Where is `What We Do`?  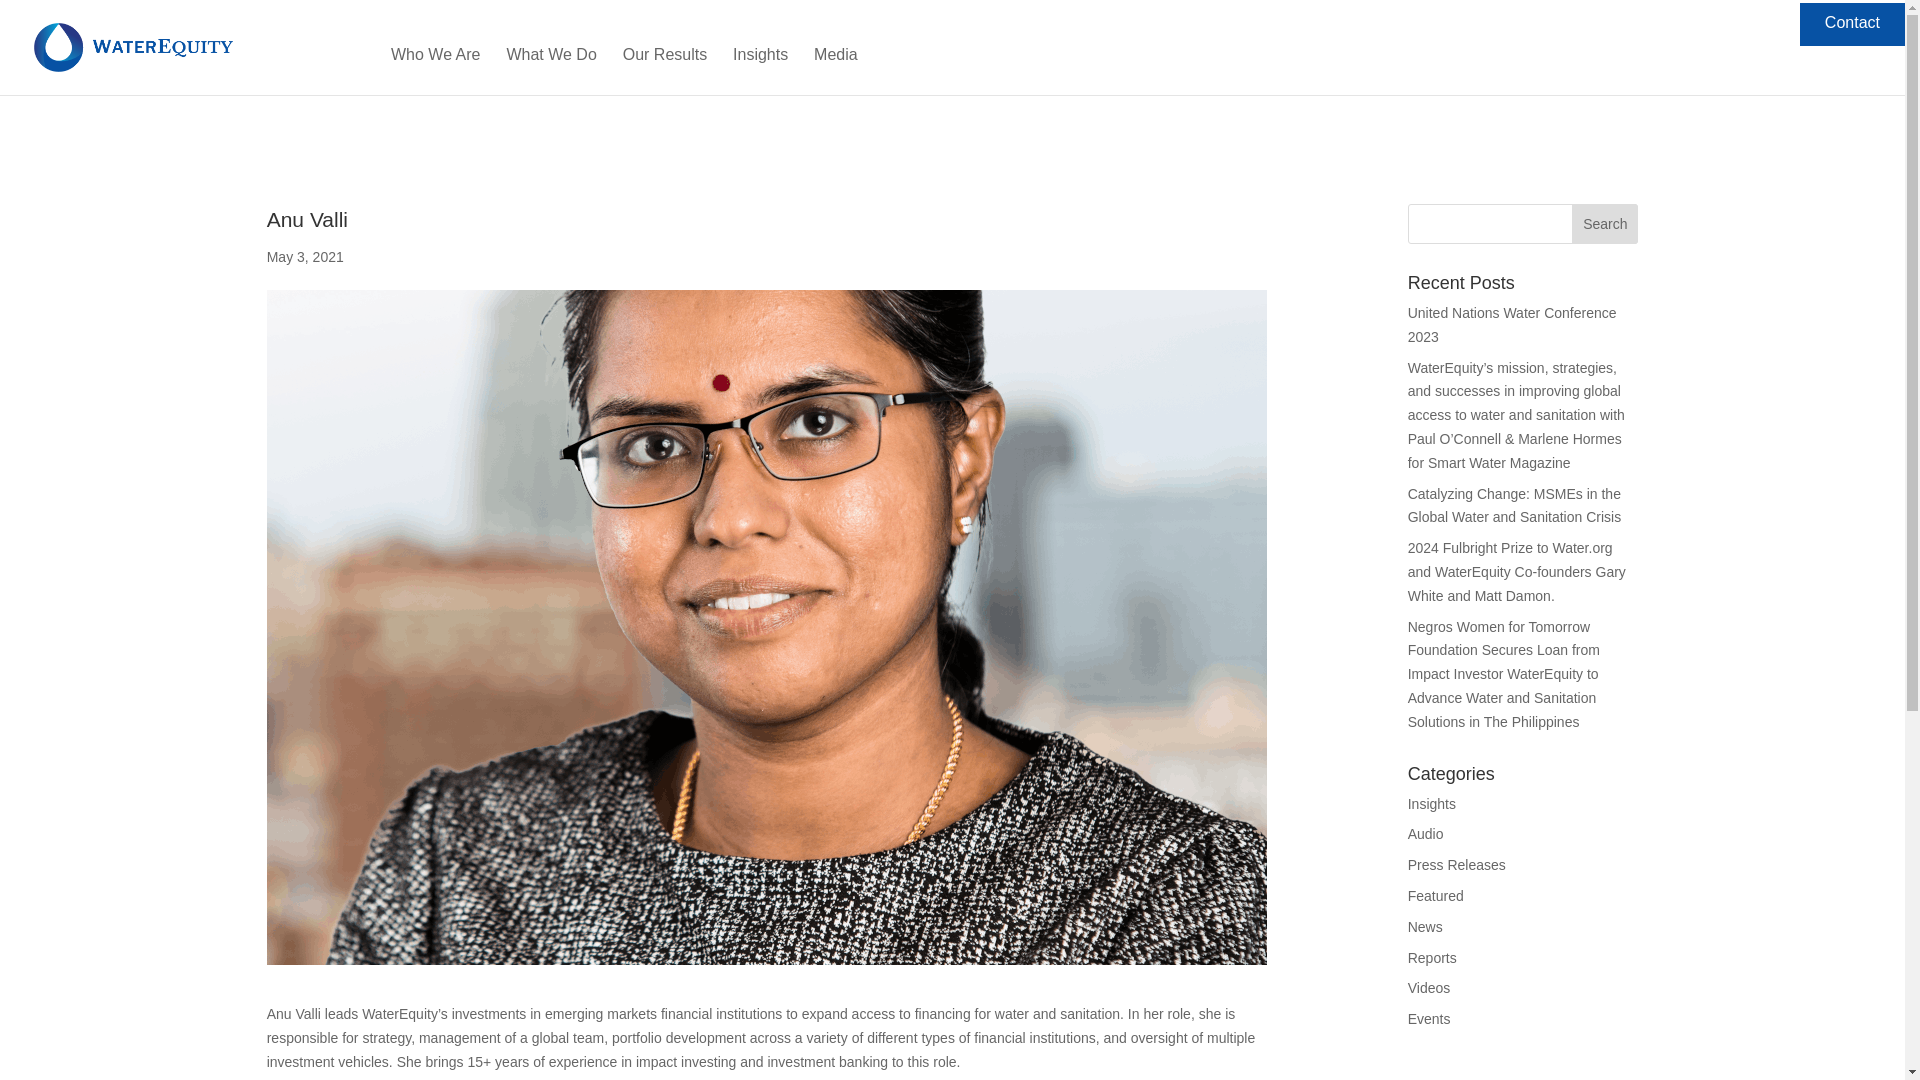 What We Do is located at coordinates (550, 71).